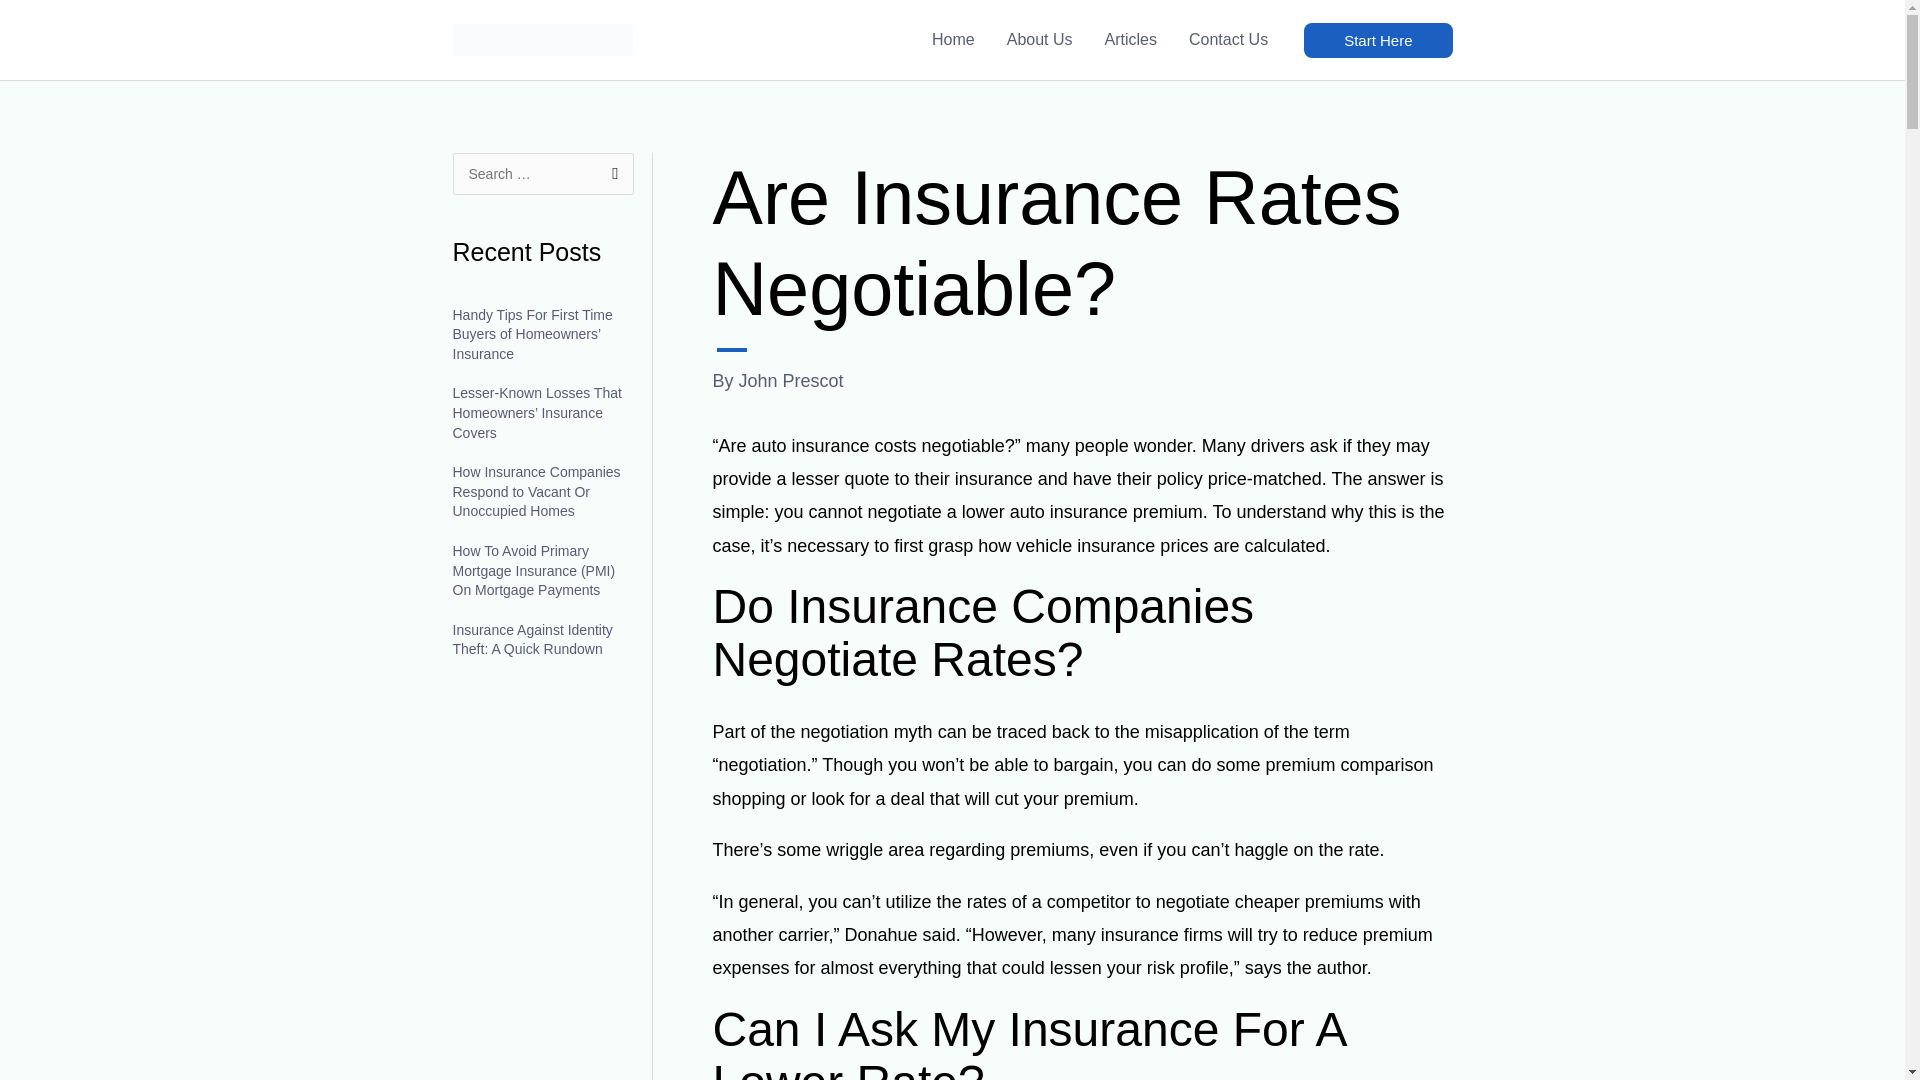  I want to click on View all posts by John Prescot, so click(792, 380).